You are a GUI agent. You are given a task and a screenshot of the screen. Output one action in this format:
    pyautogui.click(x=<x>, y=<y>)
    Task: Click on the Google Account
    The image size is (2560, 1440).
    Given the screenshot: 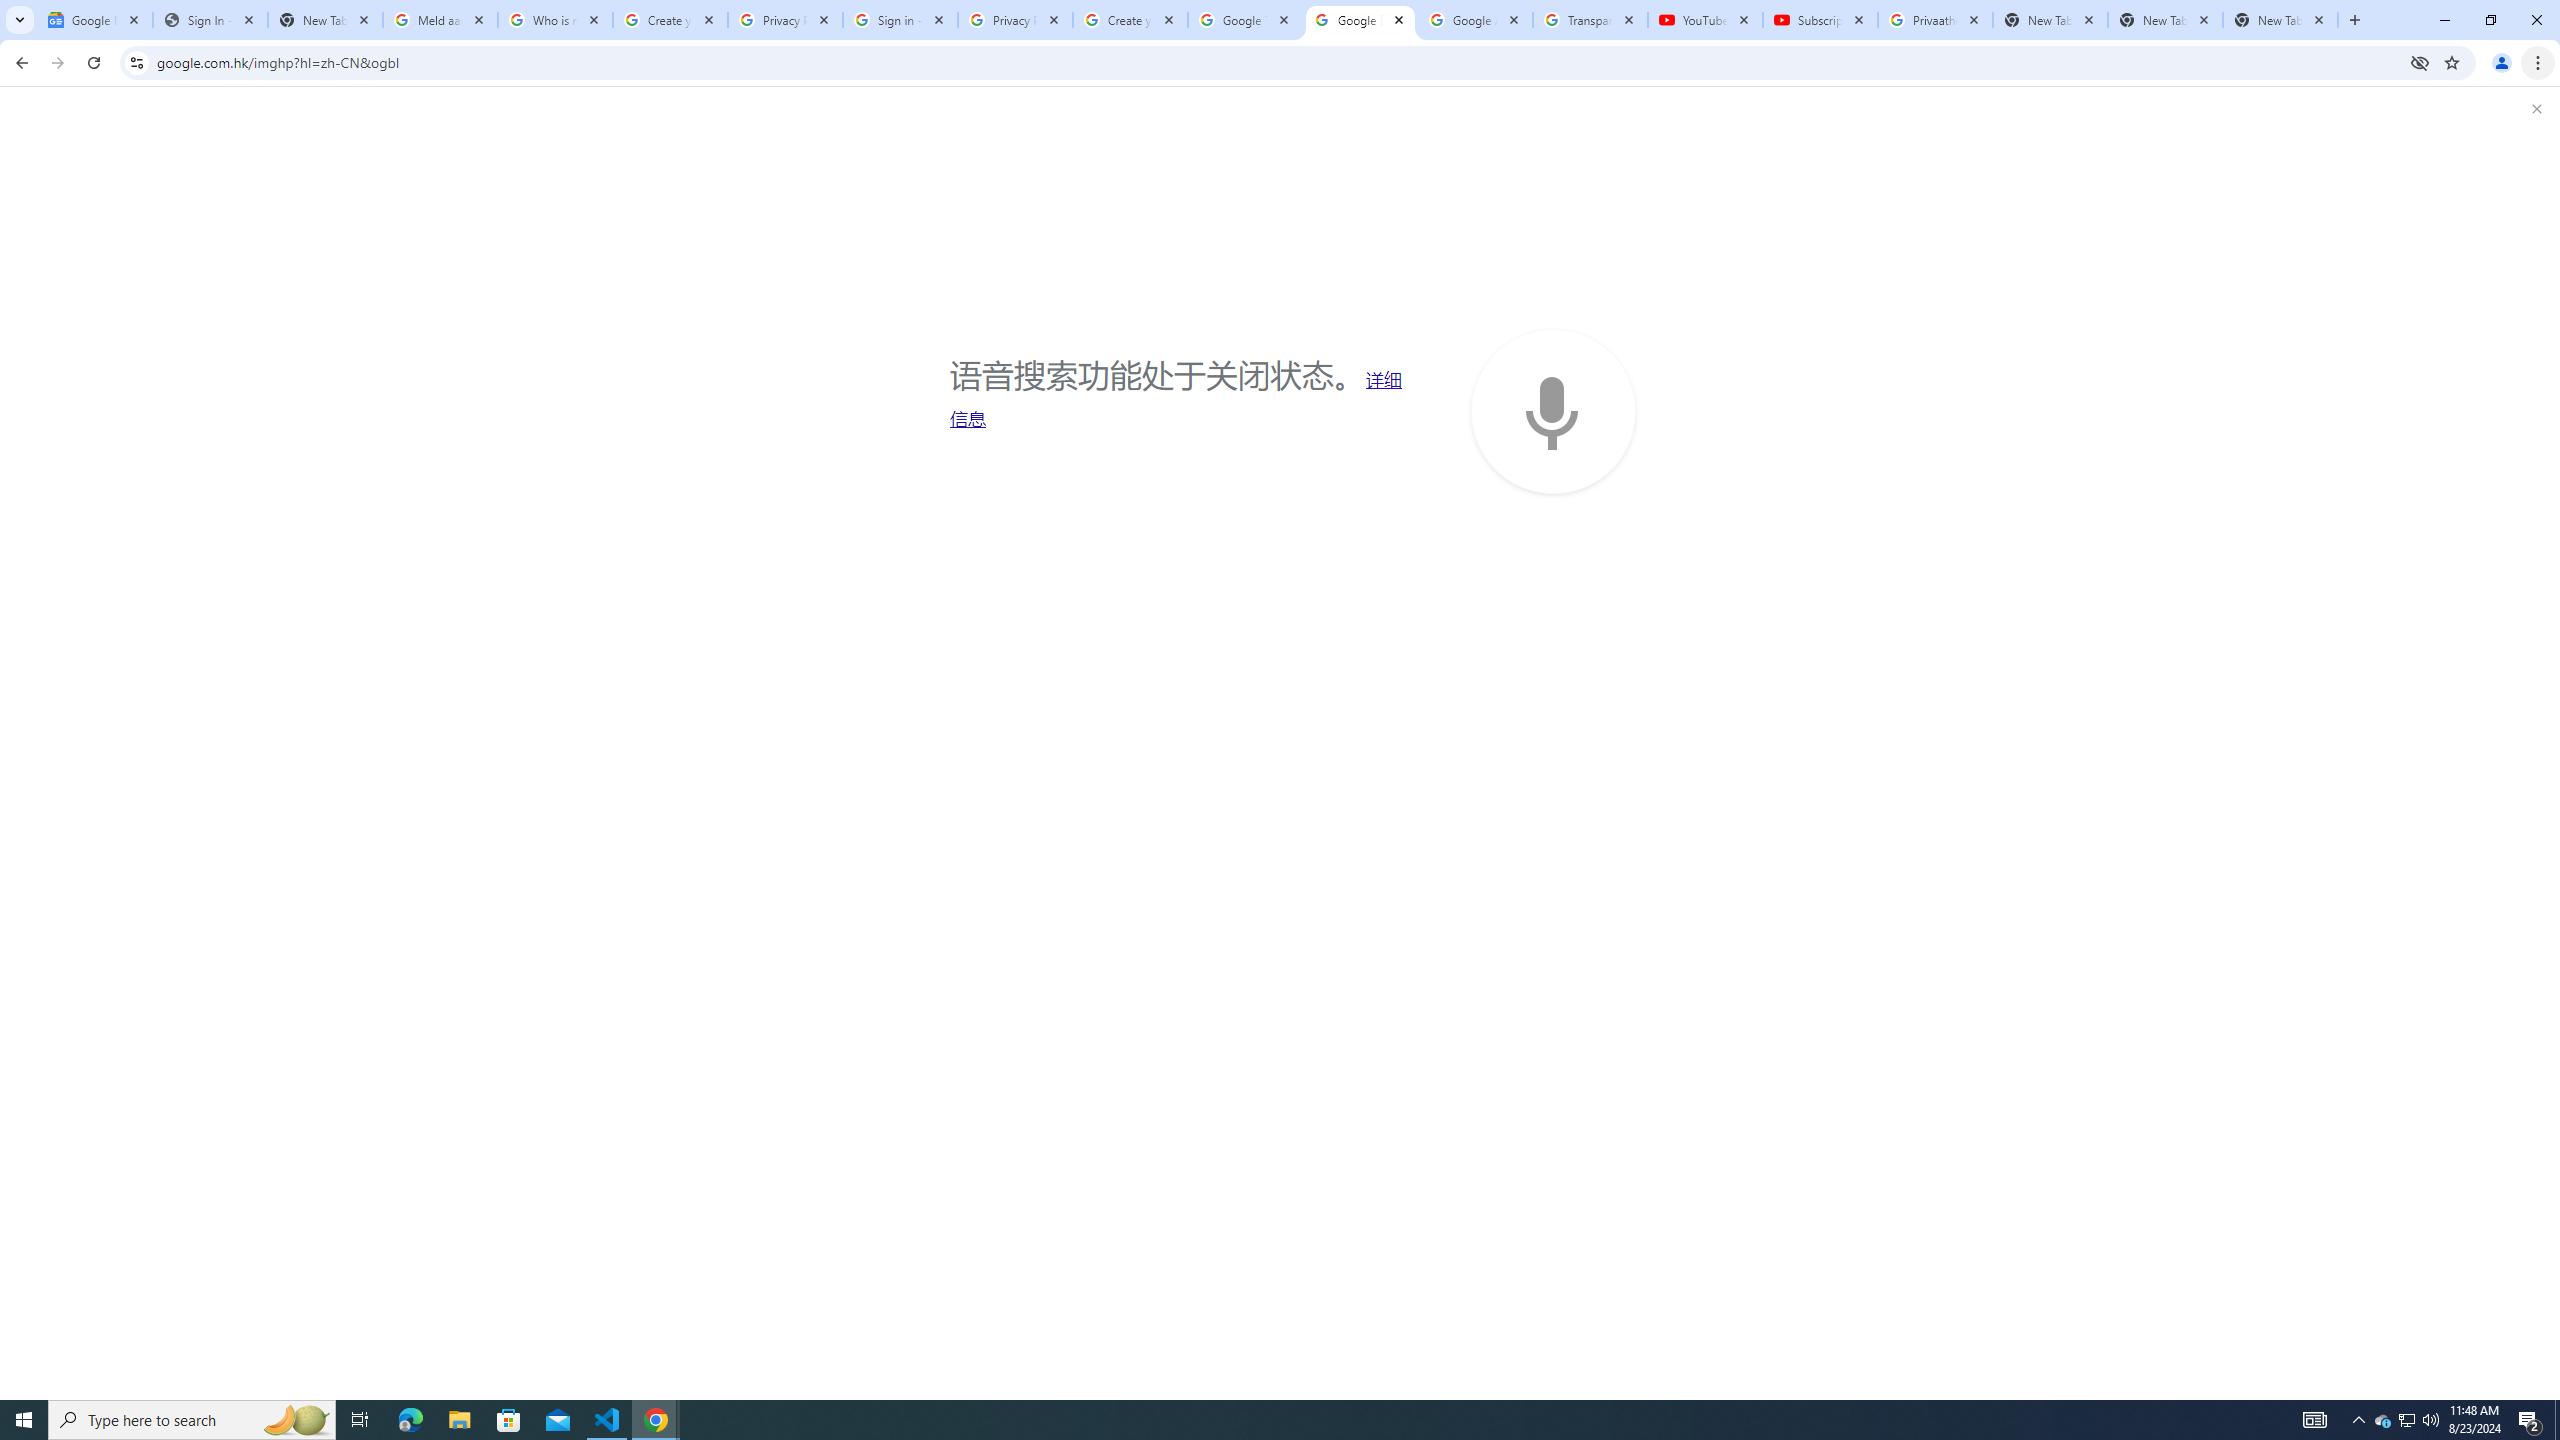 What is the action you would take?
    pyautogui.click(x=1474, y=20)
    